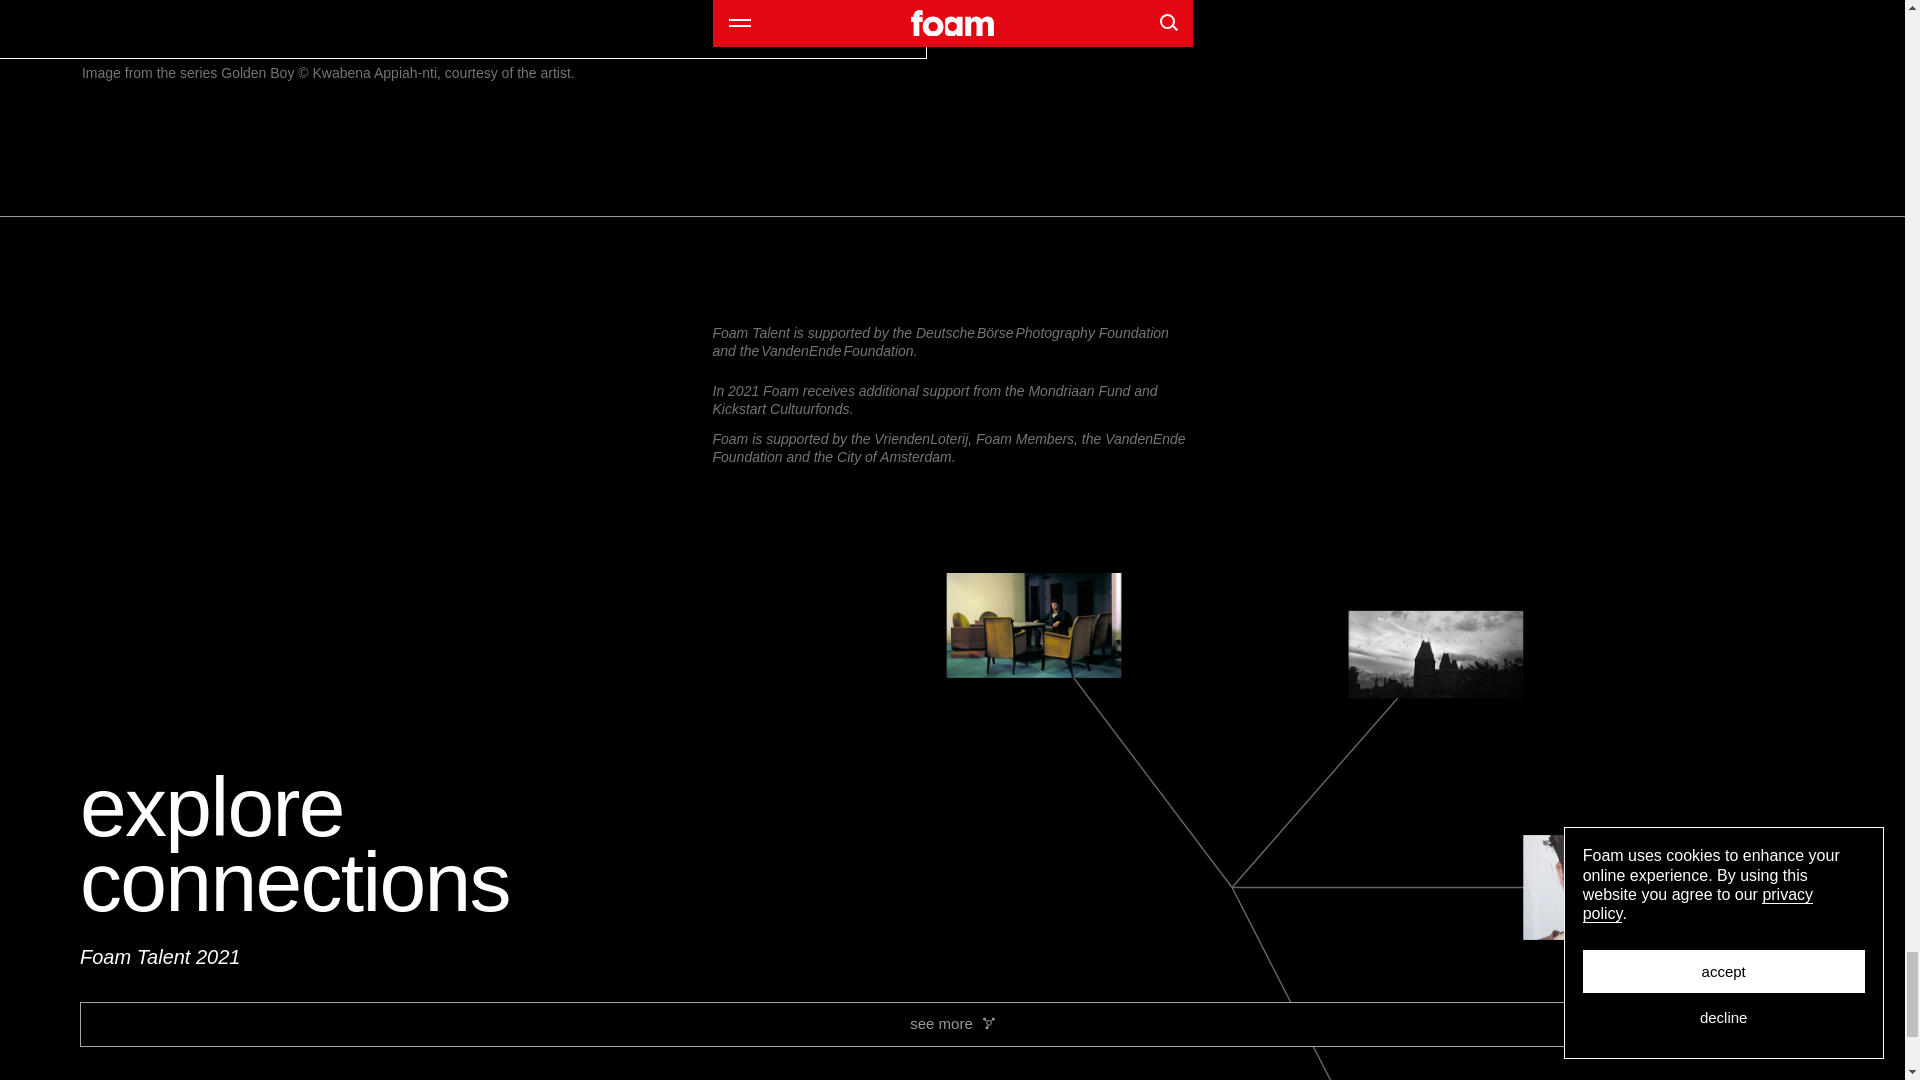 Image resolution: width=1920 pixels, height=1080 pixels. Describe the element at coordinates (952, 1024) in the screenshot. I see `see more` at that location.